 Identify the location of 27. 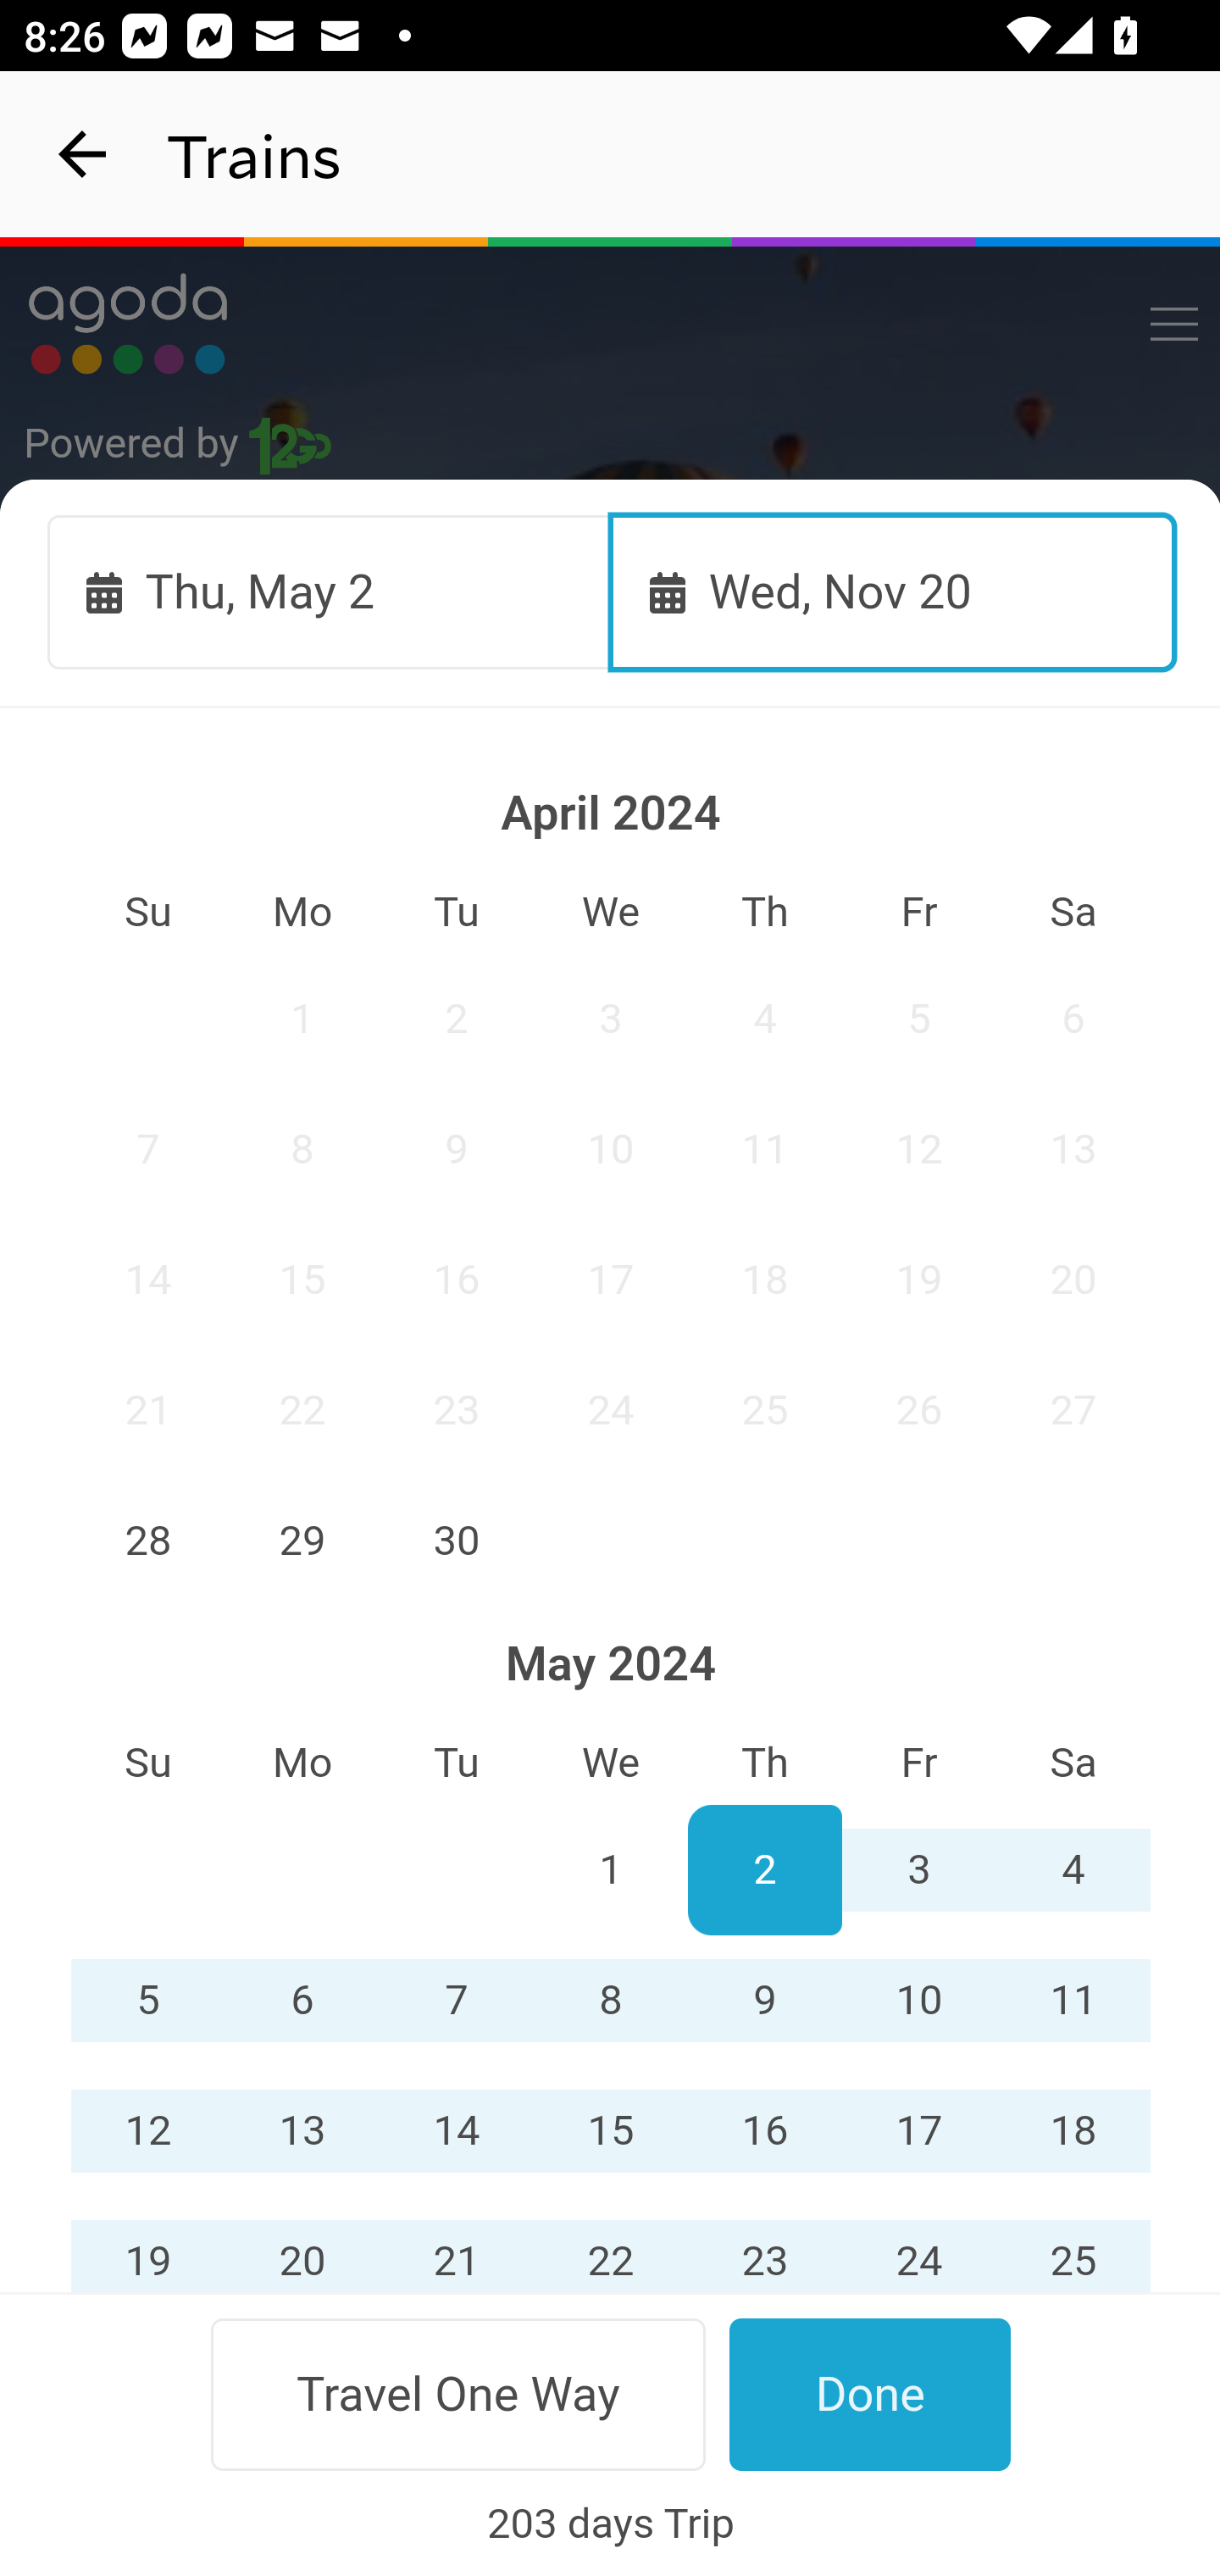
(302, 2393).